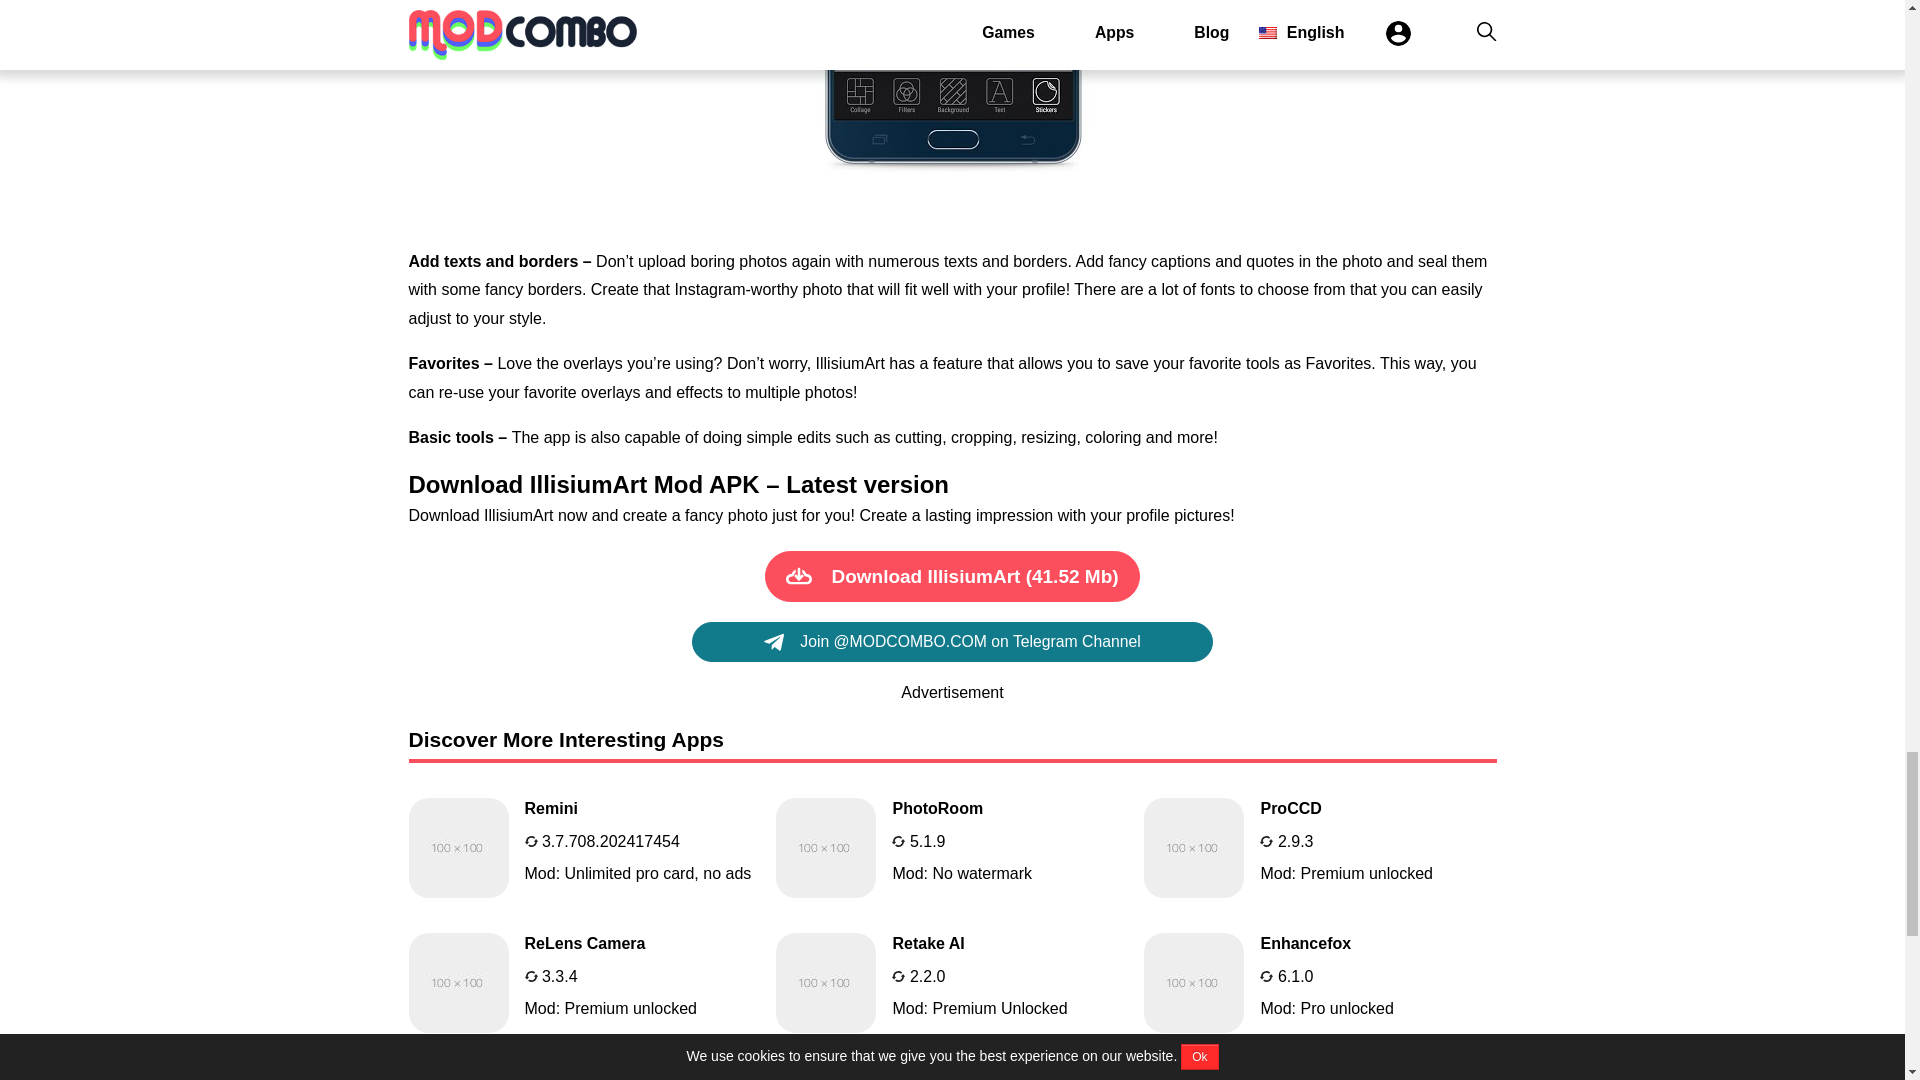 The image size is (1920, 1080). What do you see at coordinates (952, 982) in the screenshot?
I see `Retake AI` at bounding box center [952, 982].